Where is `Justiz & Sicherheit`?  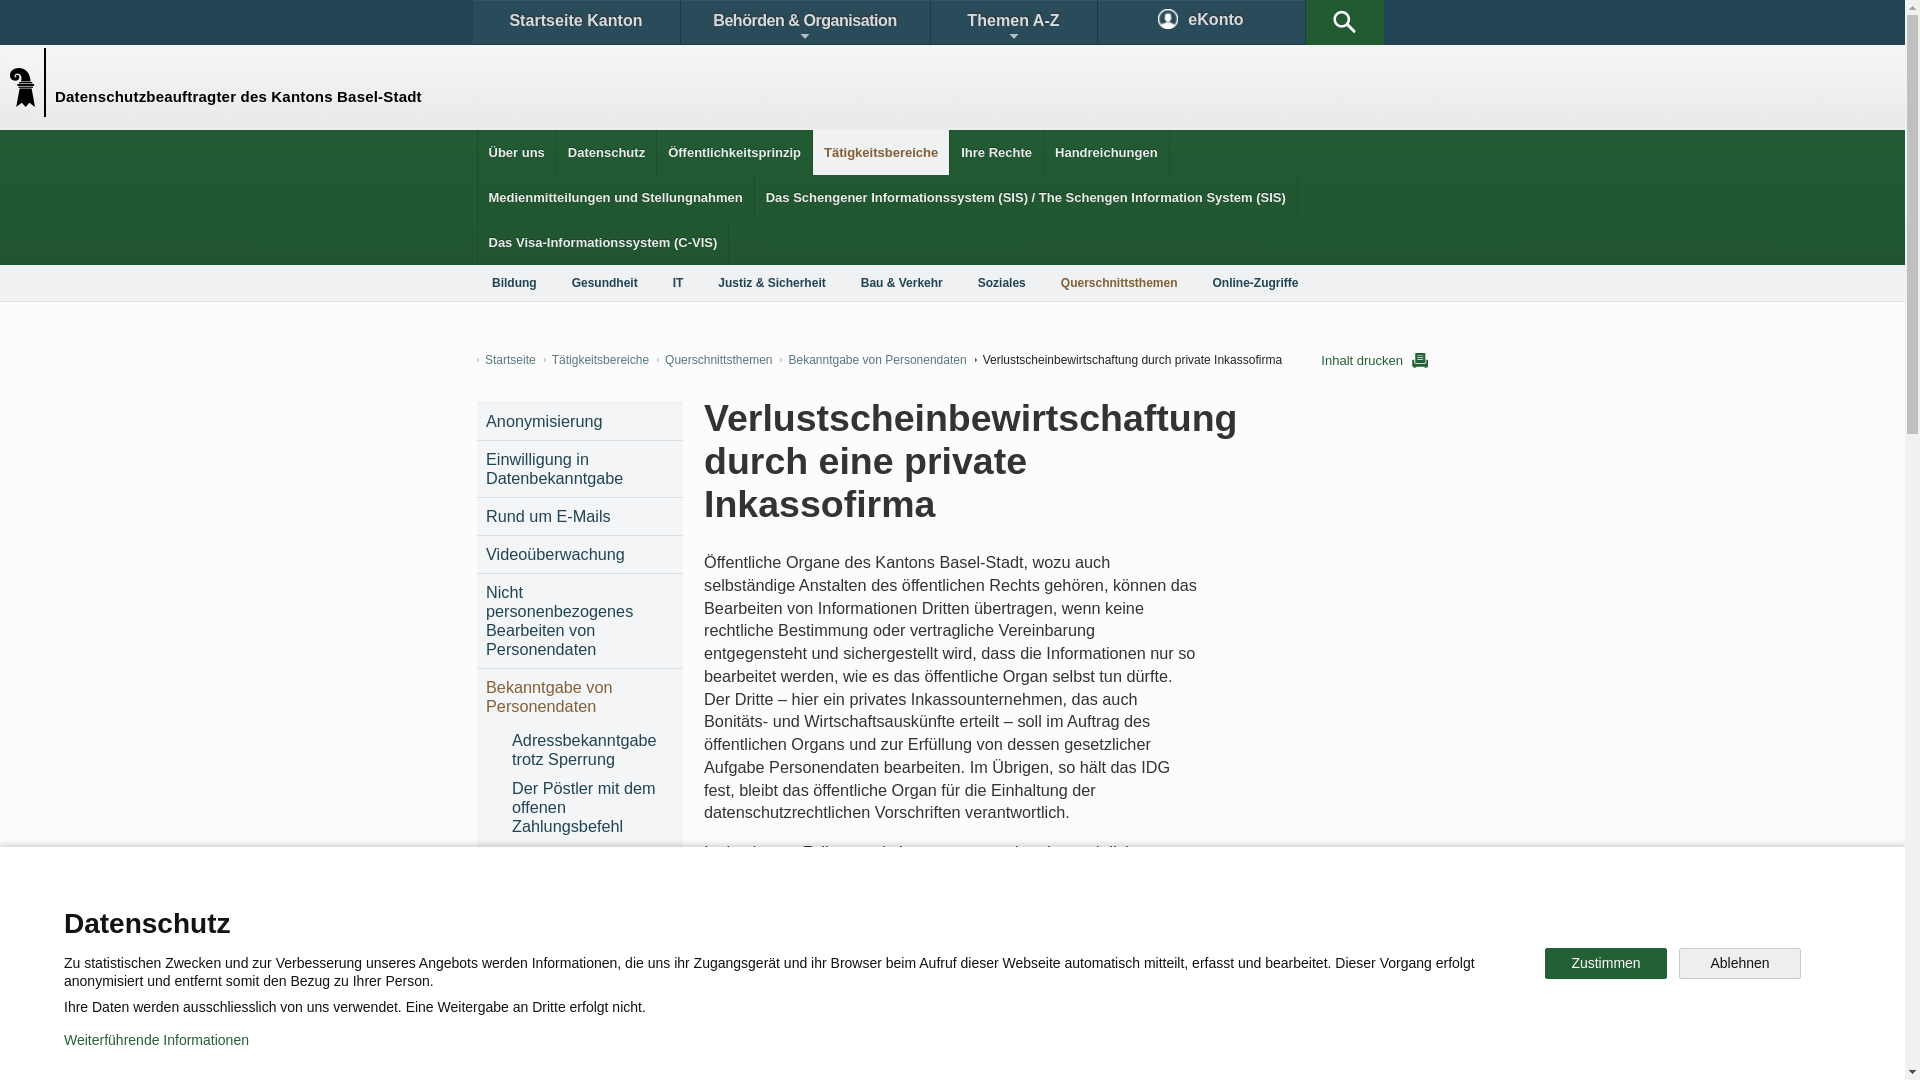 Justiz & Sicherheit is located at coordinates (772, 283).